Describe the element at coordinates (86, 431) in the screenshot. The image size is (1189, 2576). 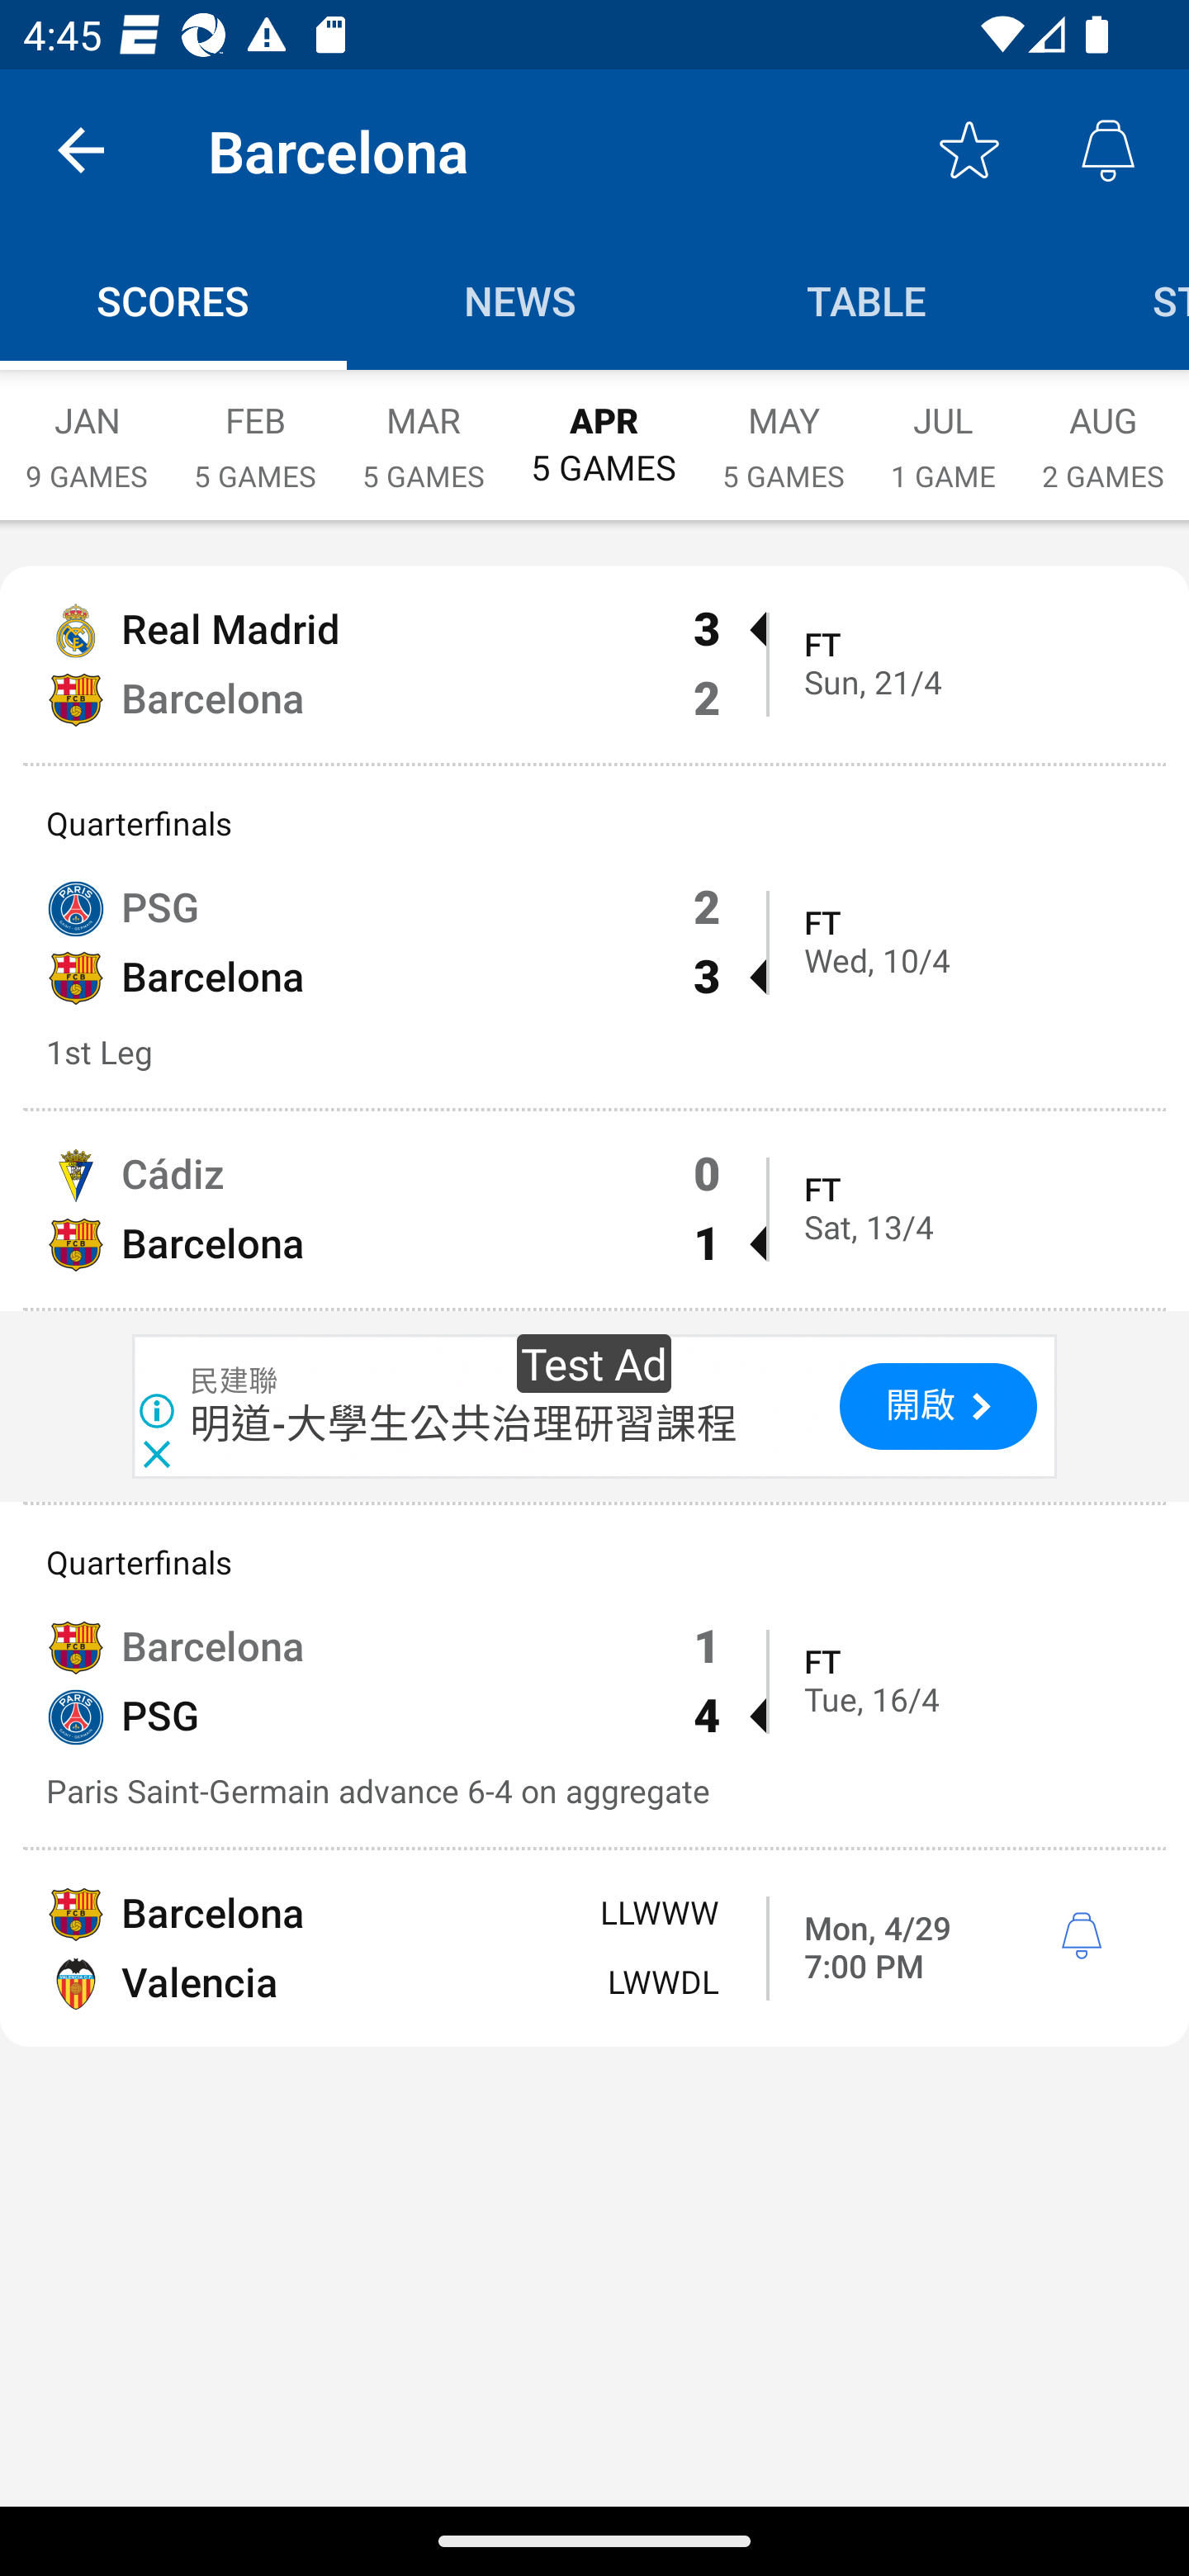
I see `JAN 9 GAMES` at that location.